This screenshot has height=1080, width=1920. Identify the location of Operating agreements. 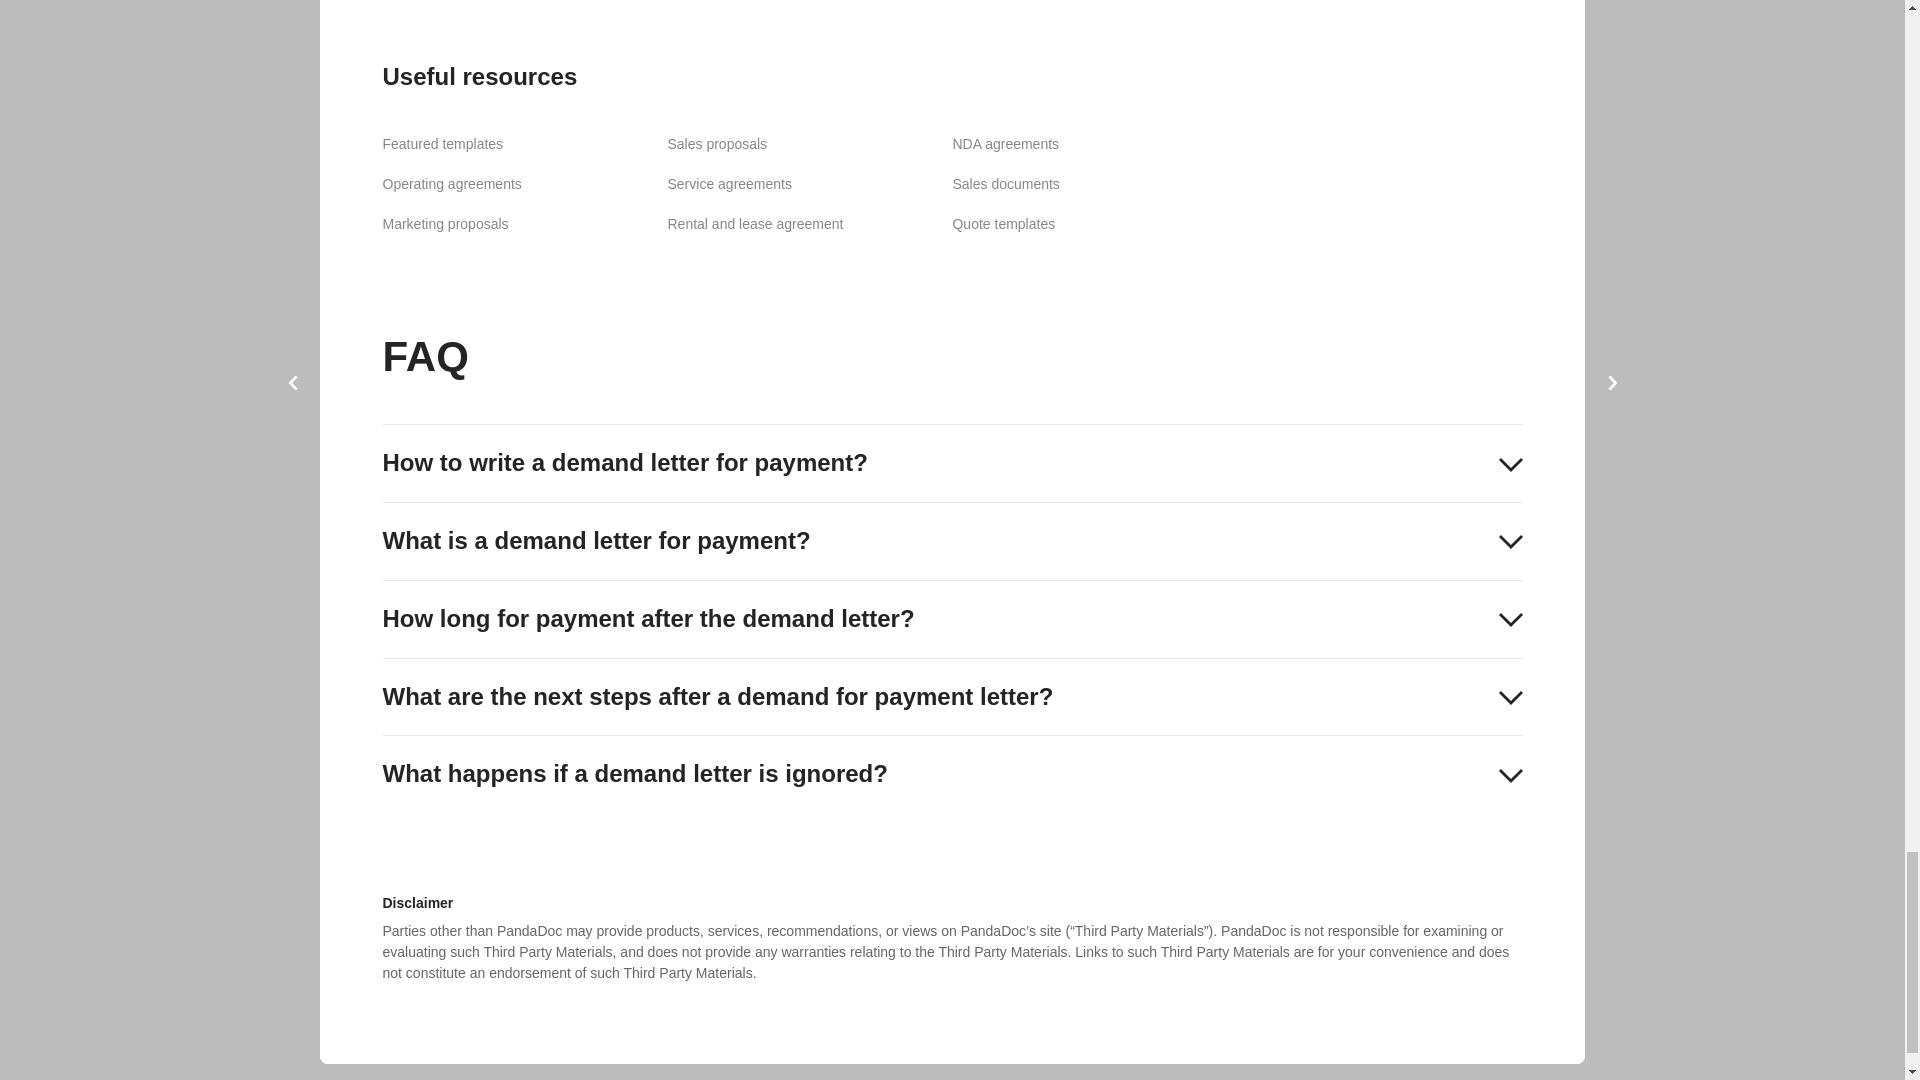
(451, 184).